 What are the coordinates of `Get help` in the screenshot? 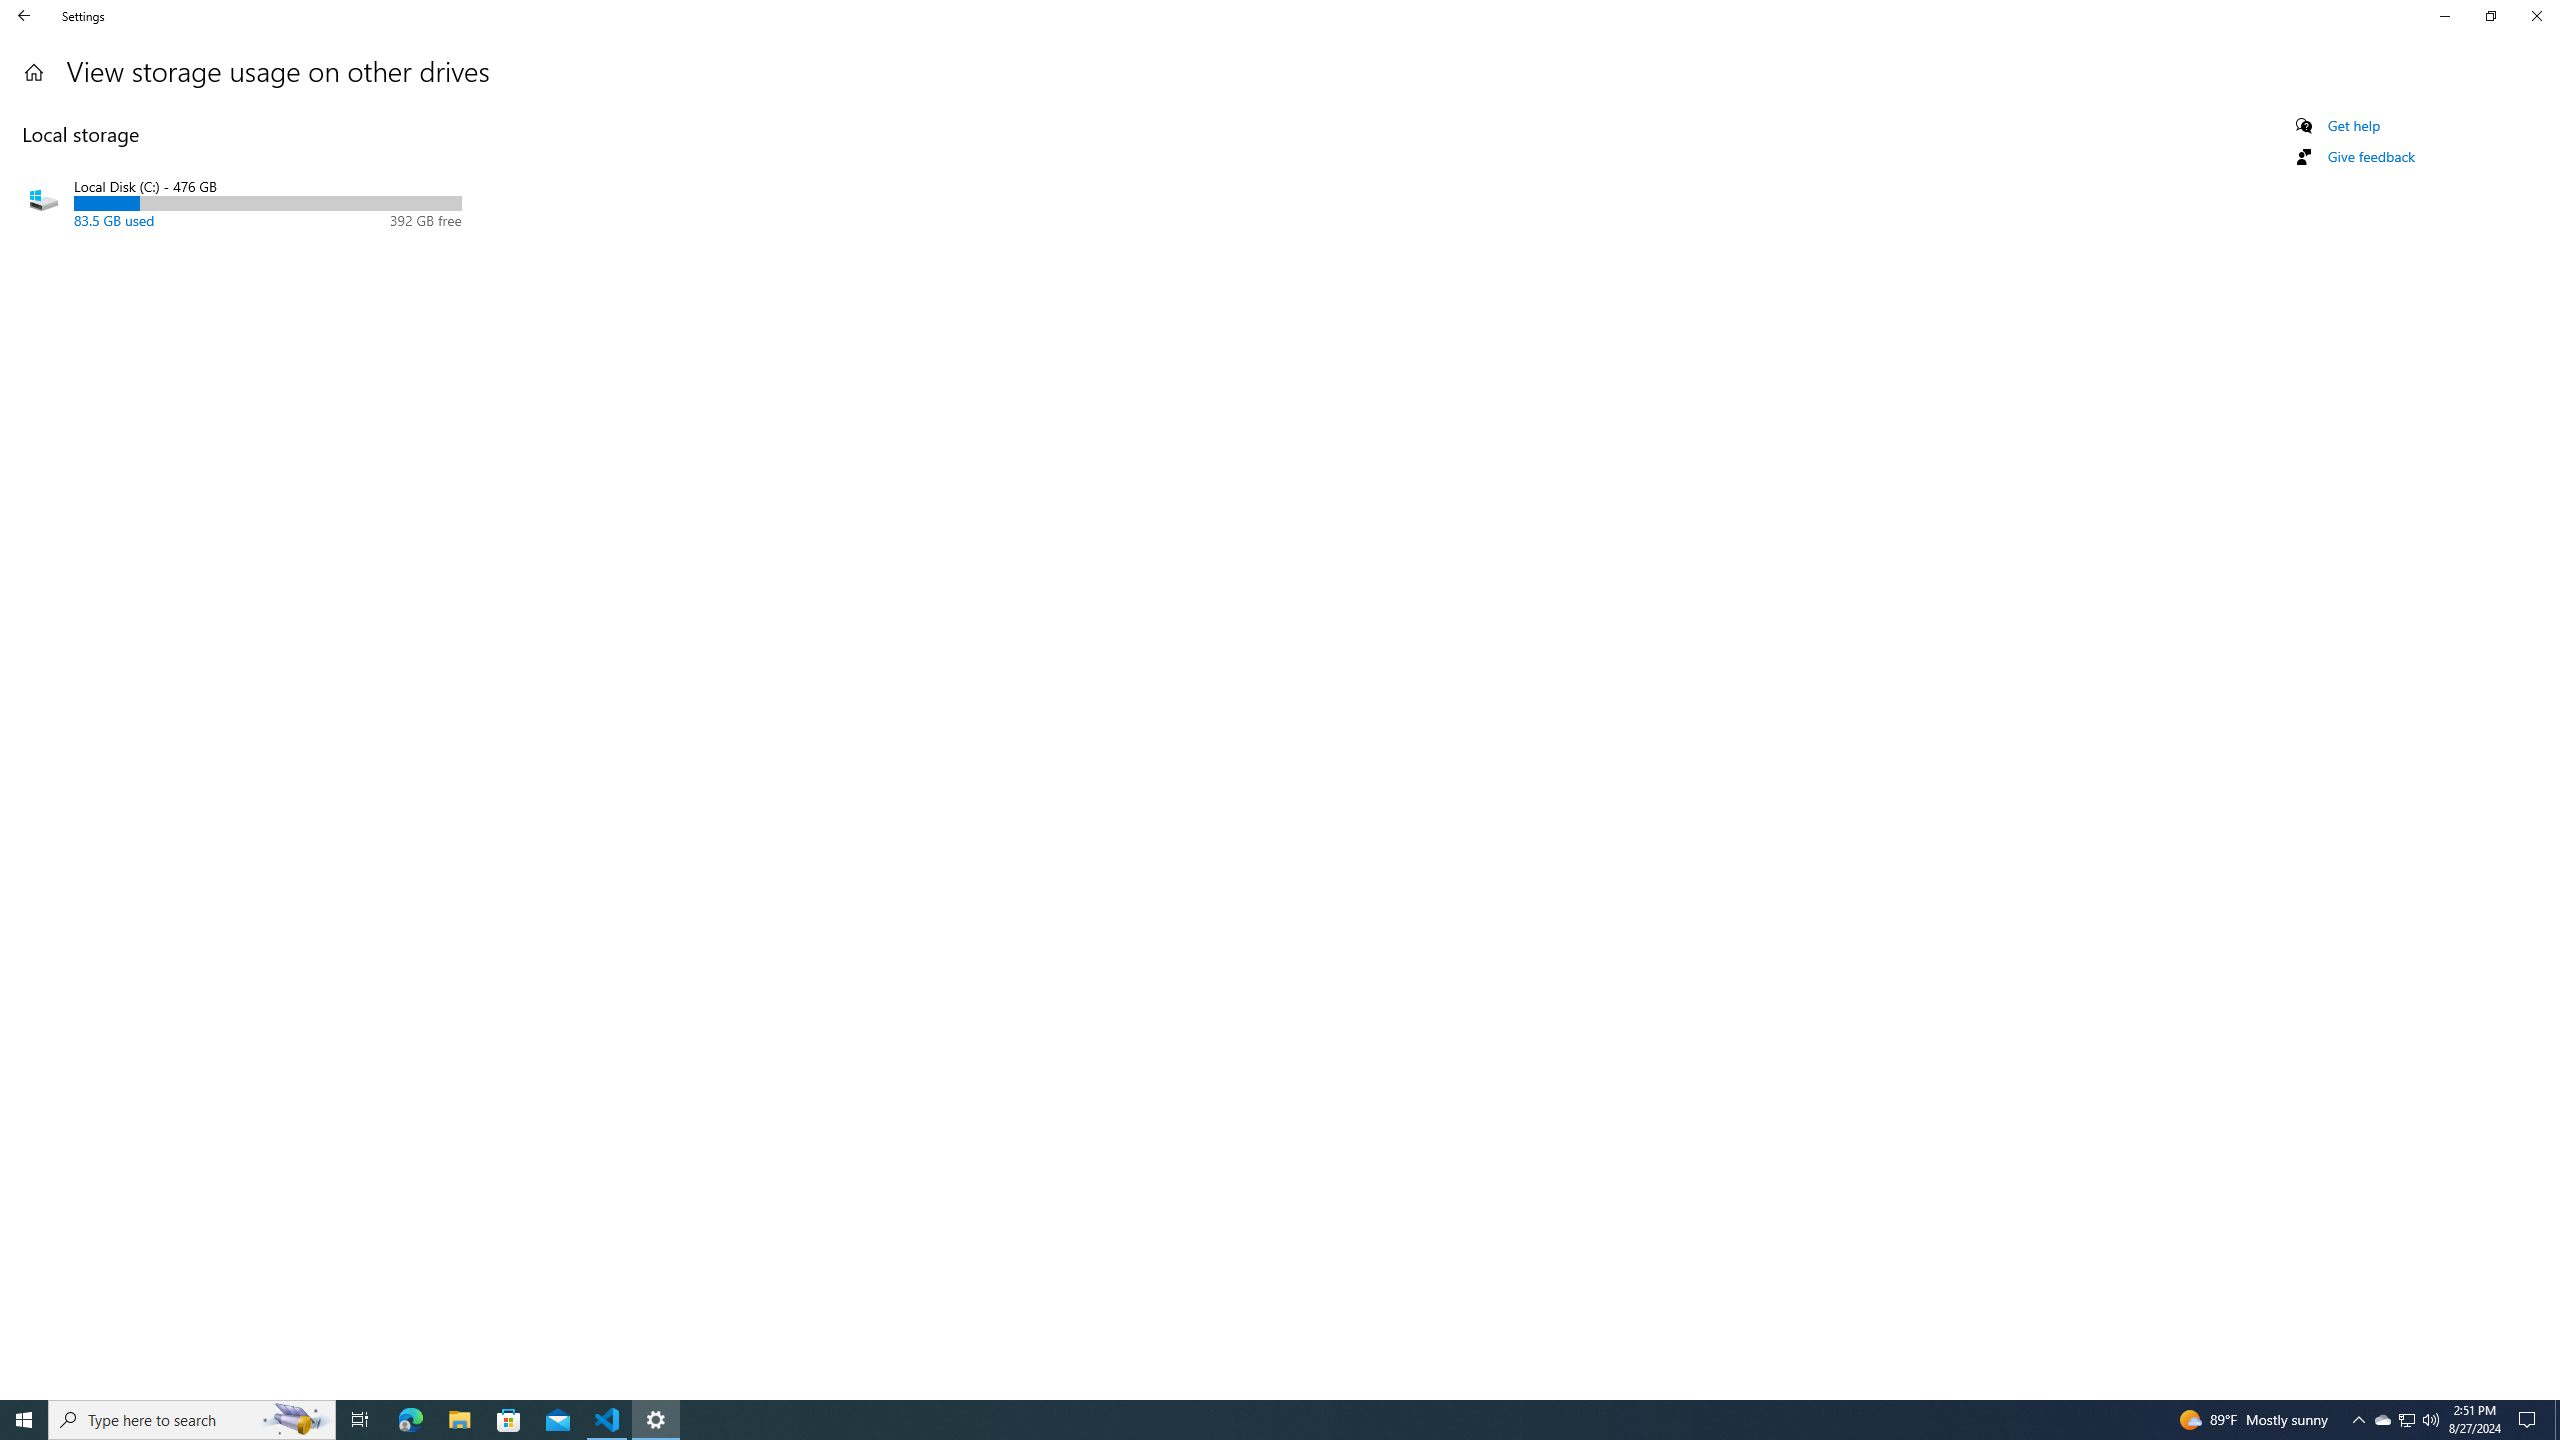 It's located at (296, 1420).